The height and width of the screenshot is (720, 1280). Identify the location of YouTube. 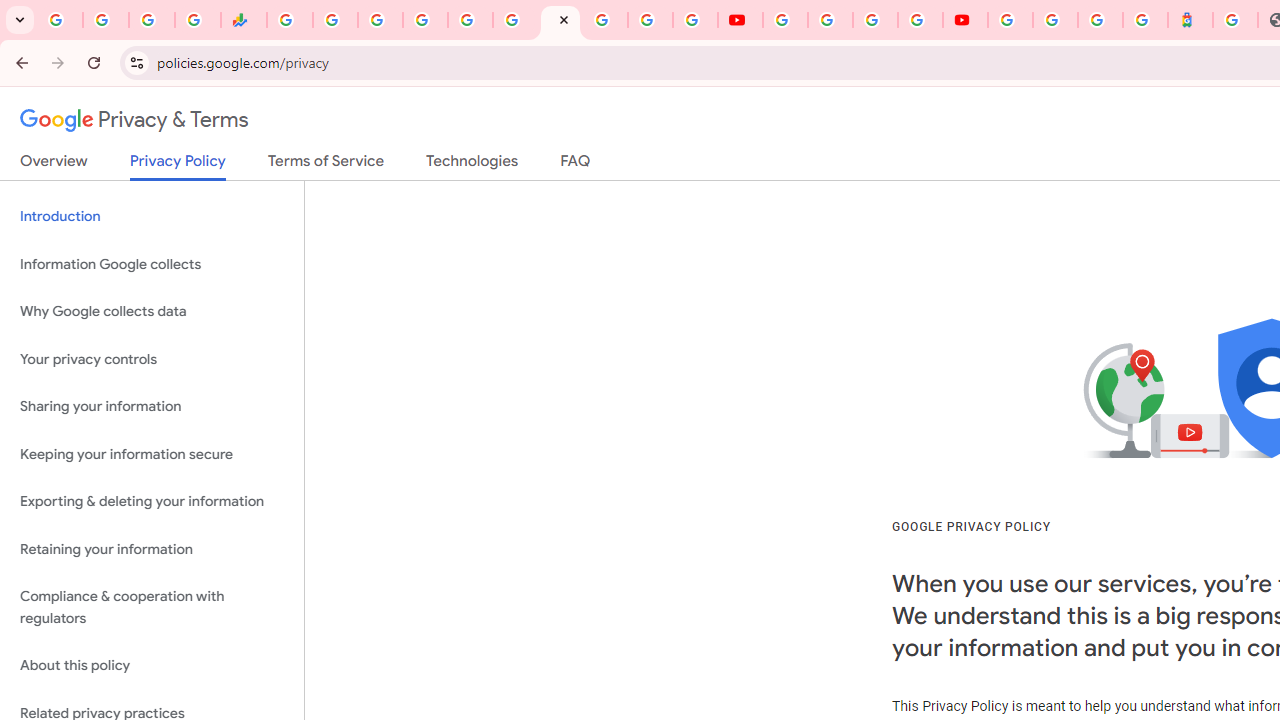
(740, 20).